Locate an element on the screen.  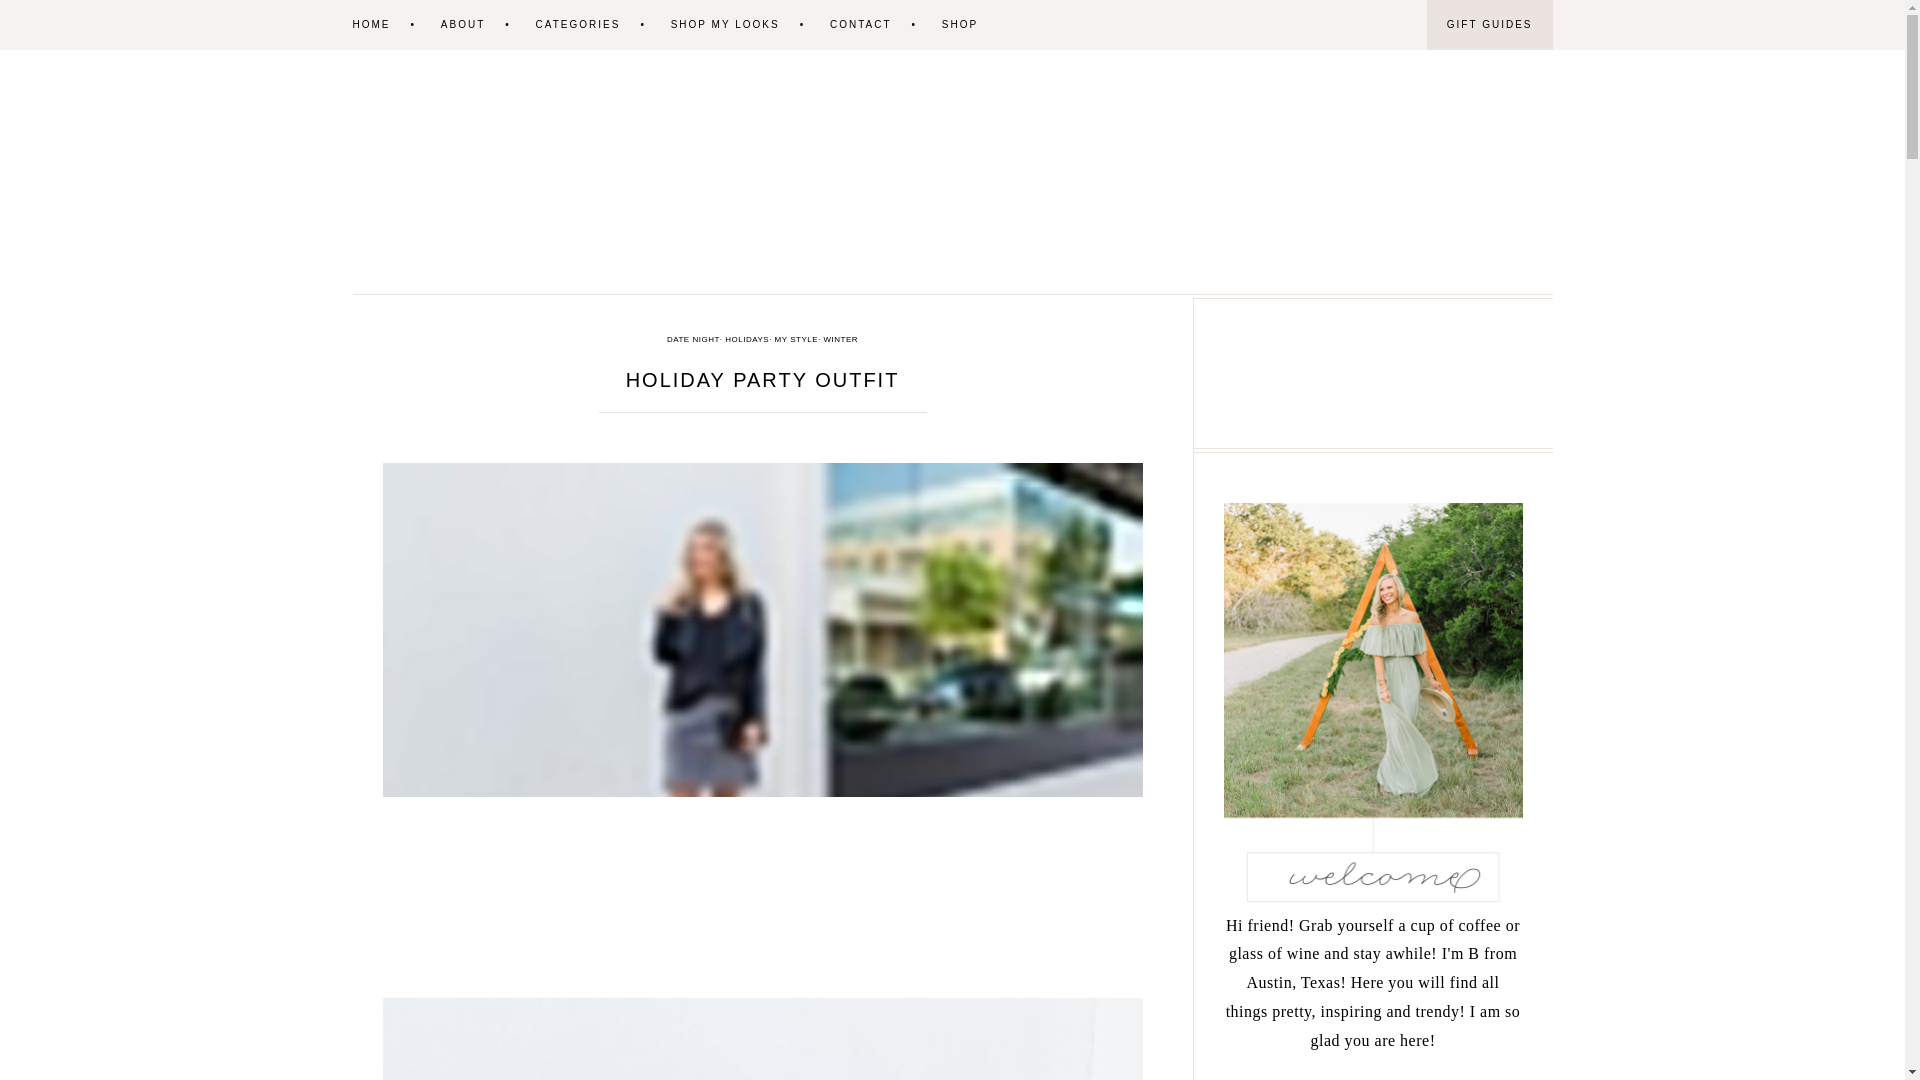
DATE NIGHT is located at coordinates (693, 339).